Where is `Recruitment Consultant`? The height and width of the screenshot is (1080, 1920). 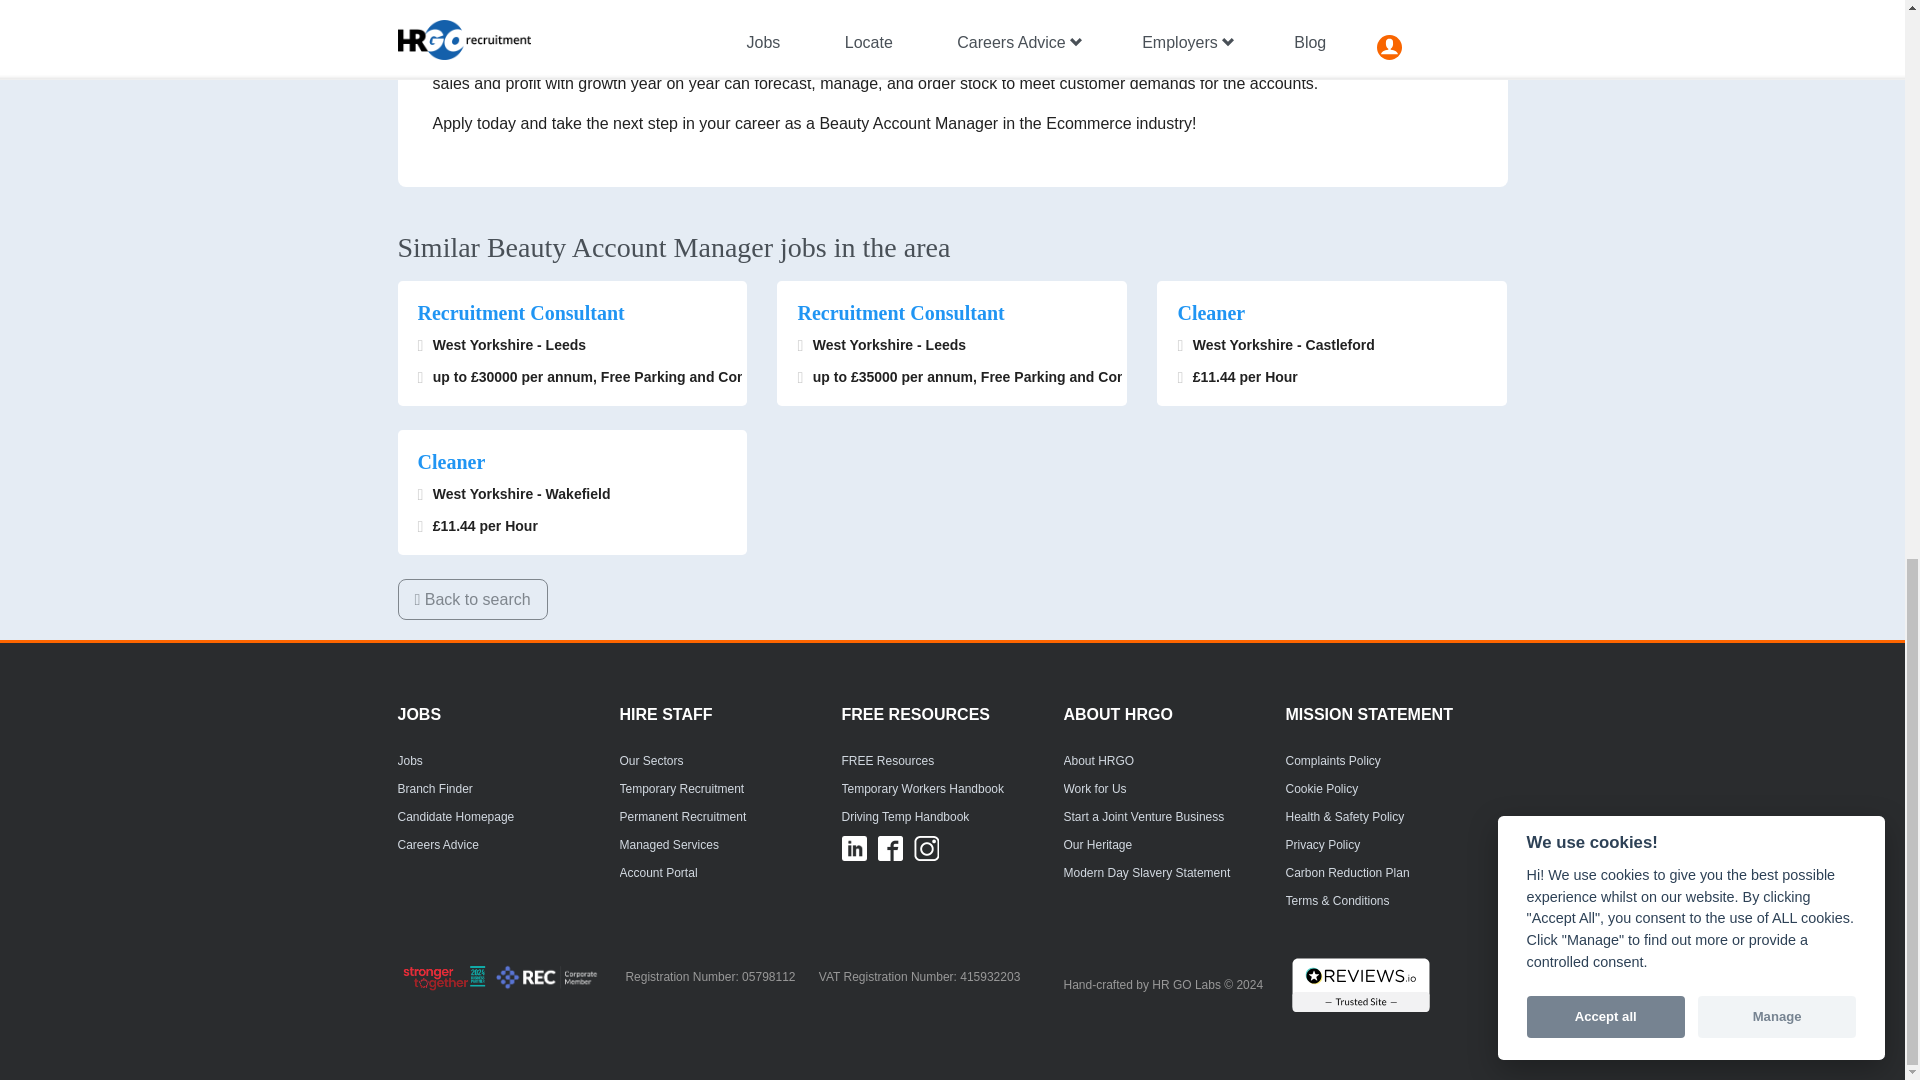
Recruitment Consultant is located at coordinates (572, 313).